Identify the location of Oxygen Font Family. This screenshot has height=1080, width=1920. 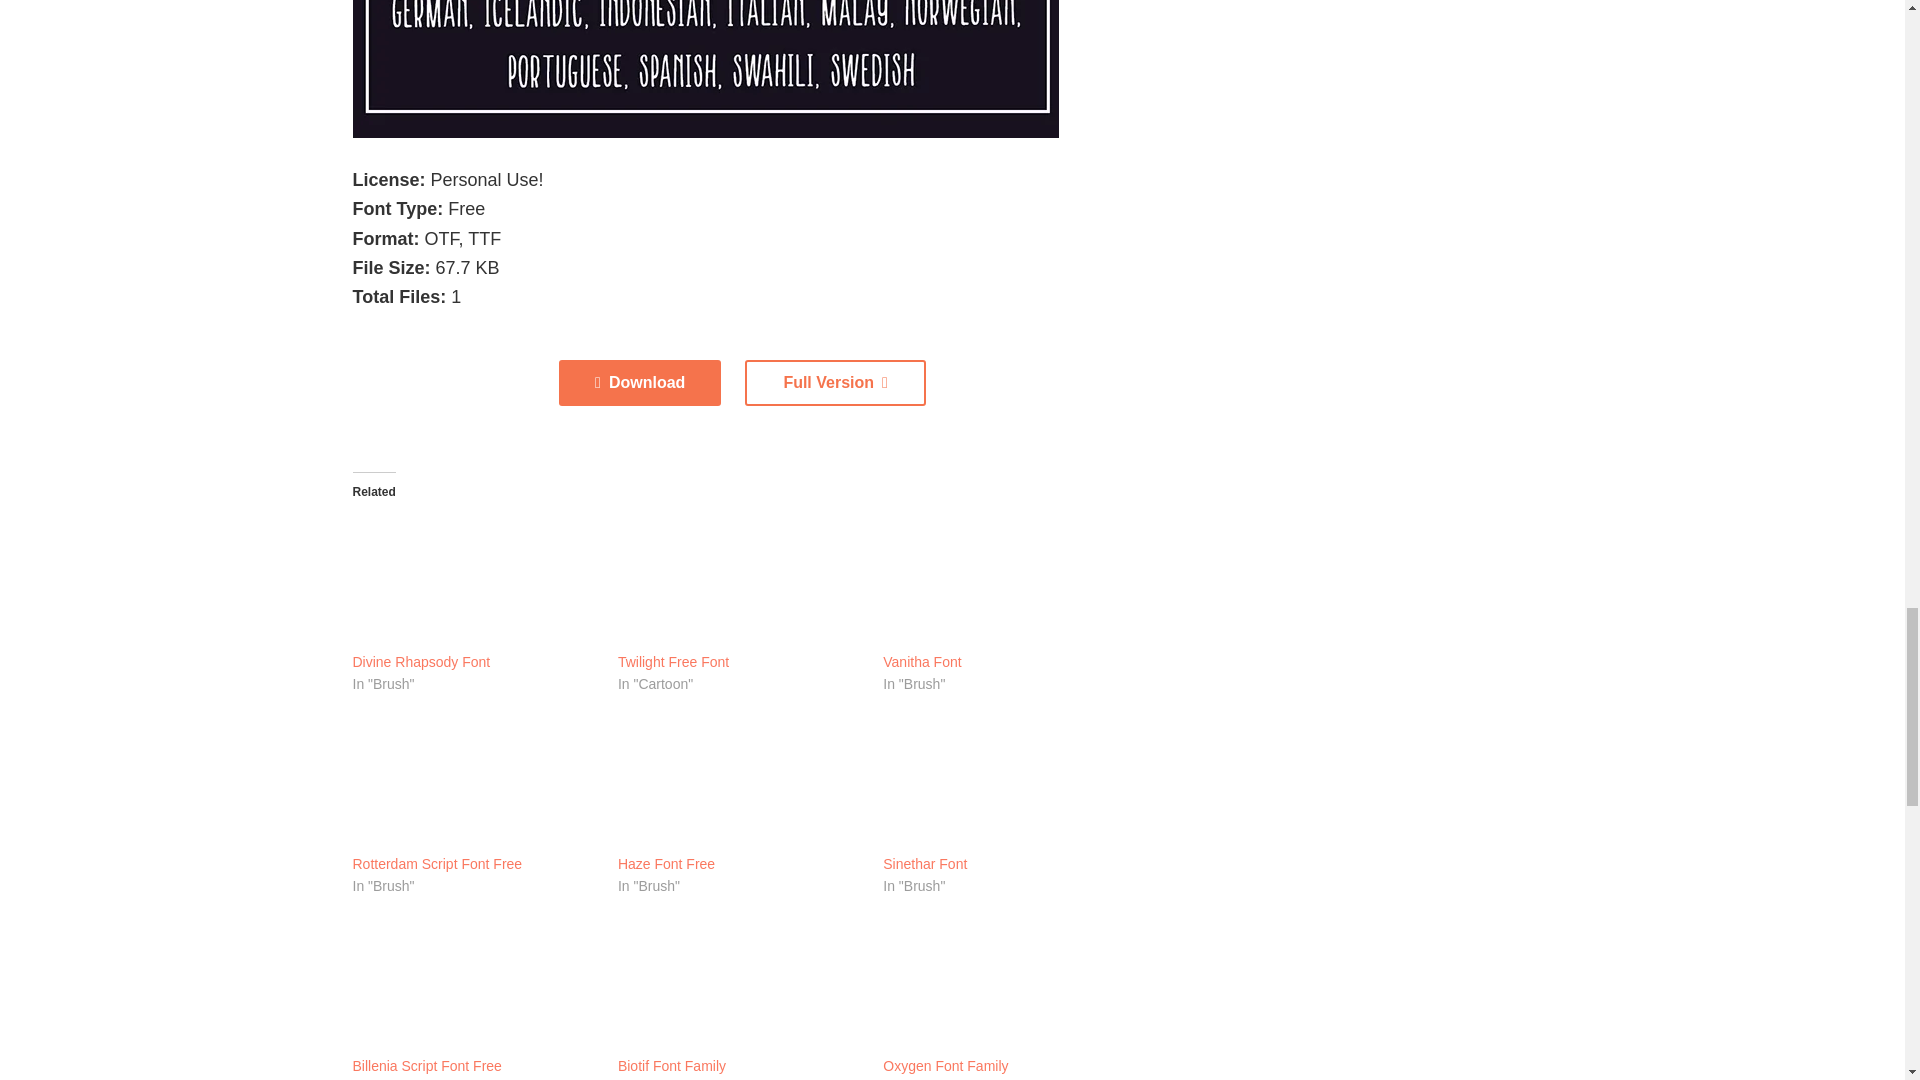
(946, 1066).